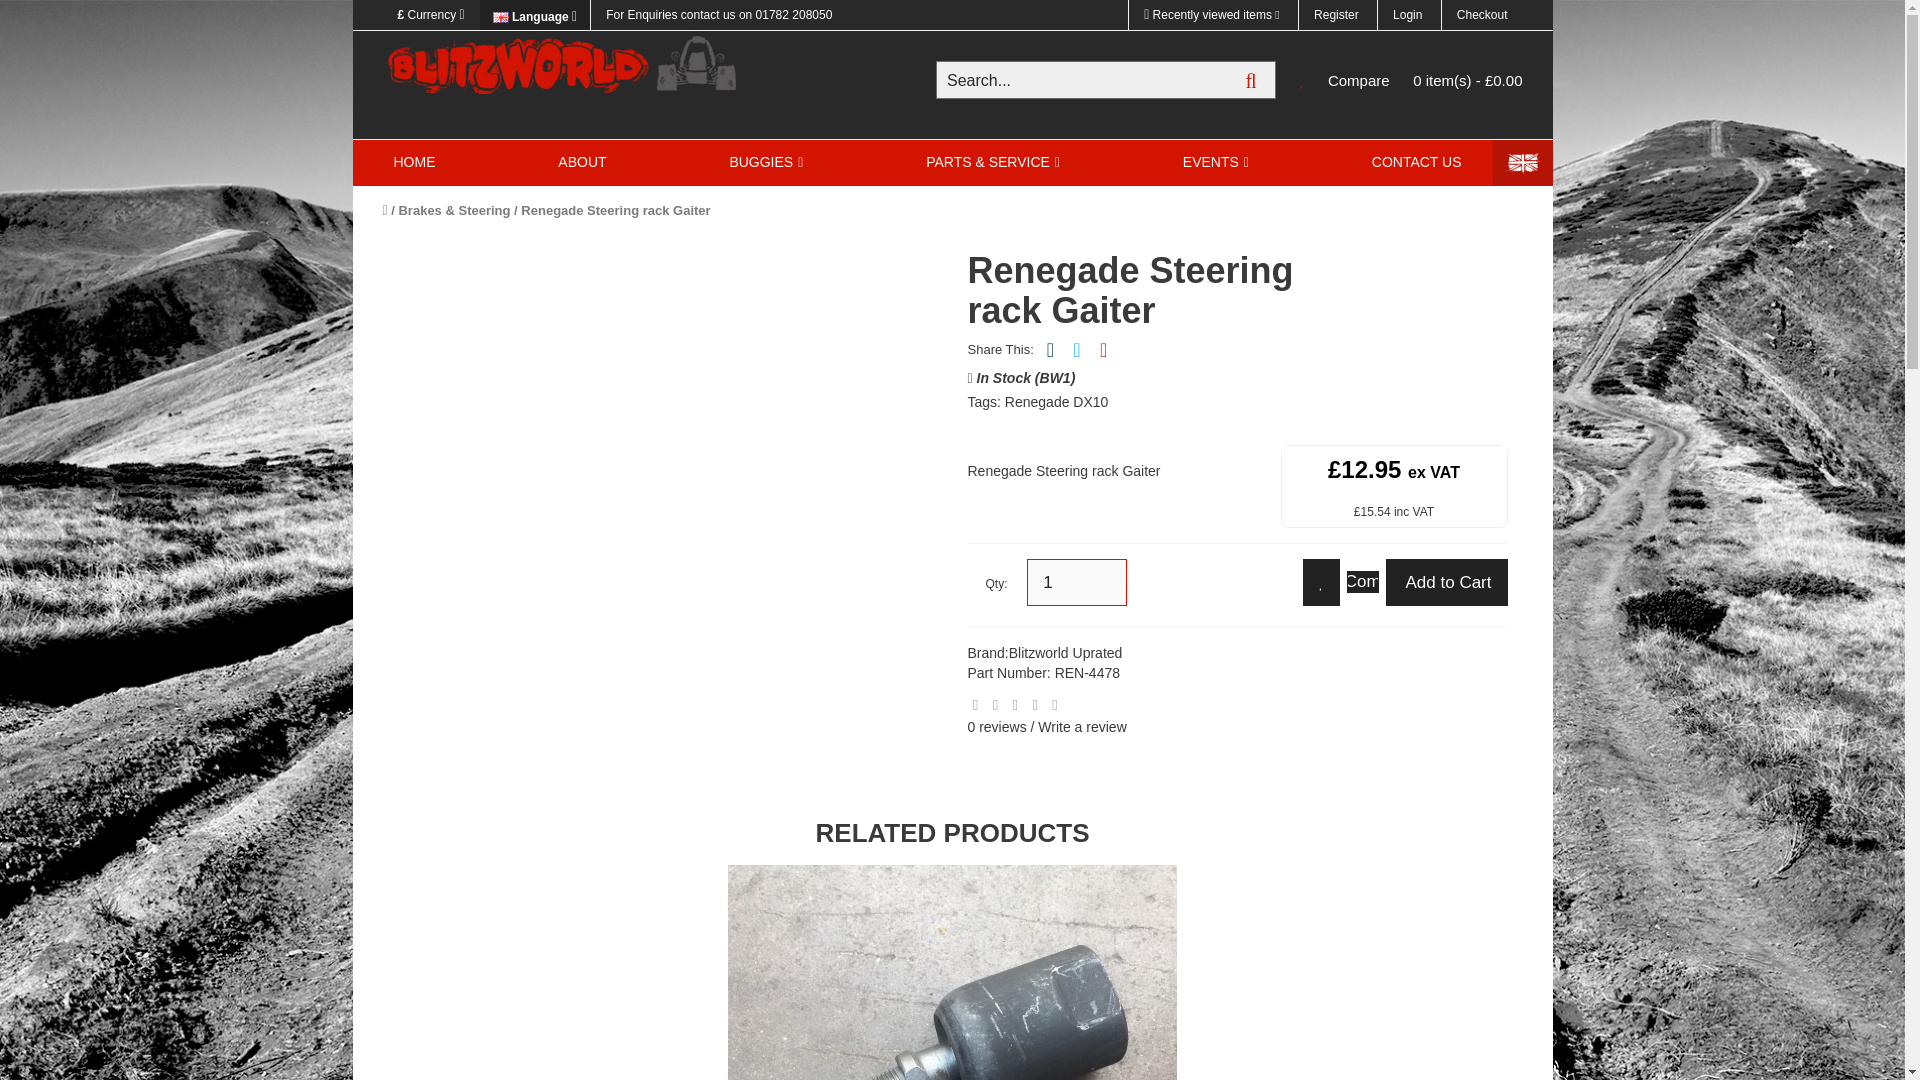 The image size is (1920, 1080). What do you see at coordinates (1406, 15) in the screenshot?
I see `Login` at bounding box center [1406, 15].